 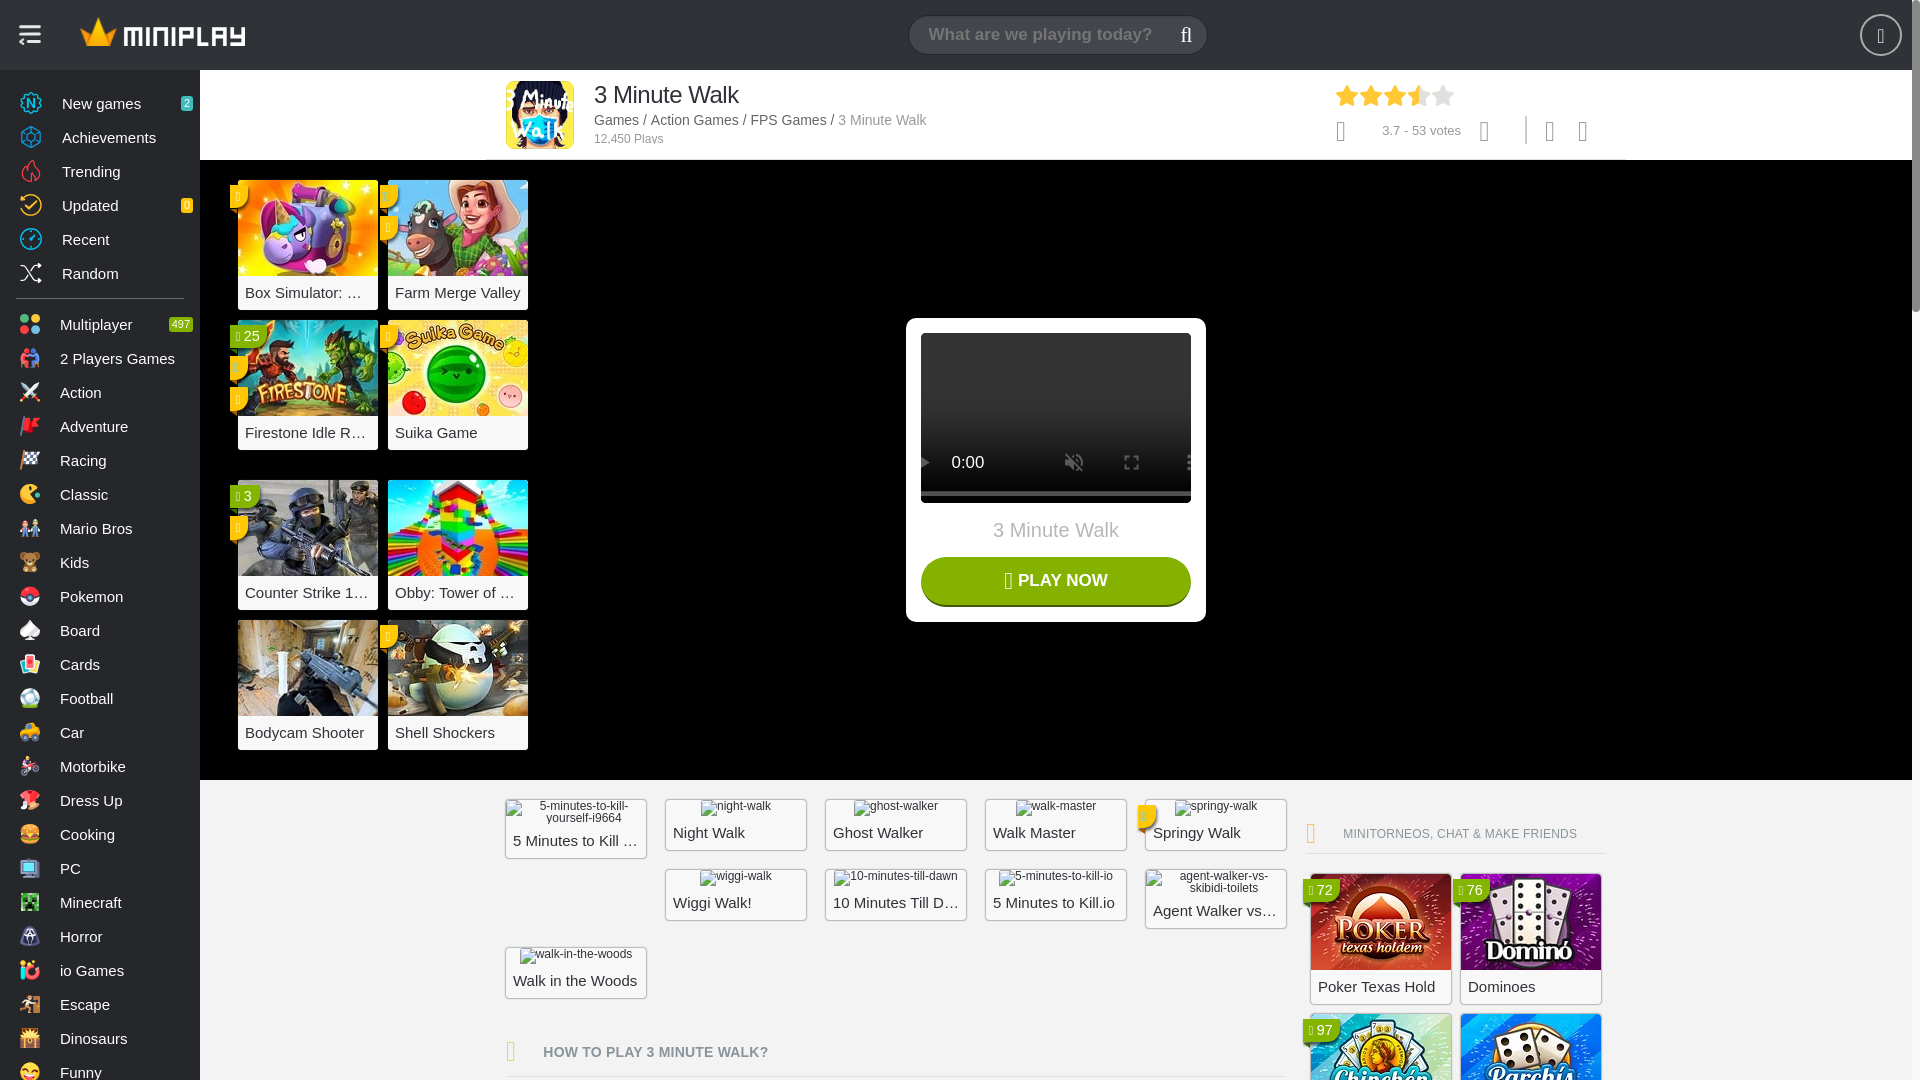 I want to click on Random, so click(x=100, y=272).